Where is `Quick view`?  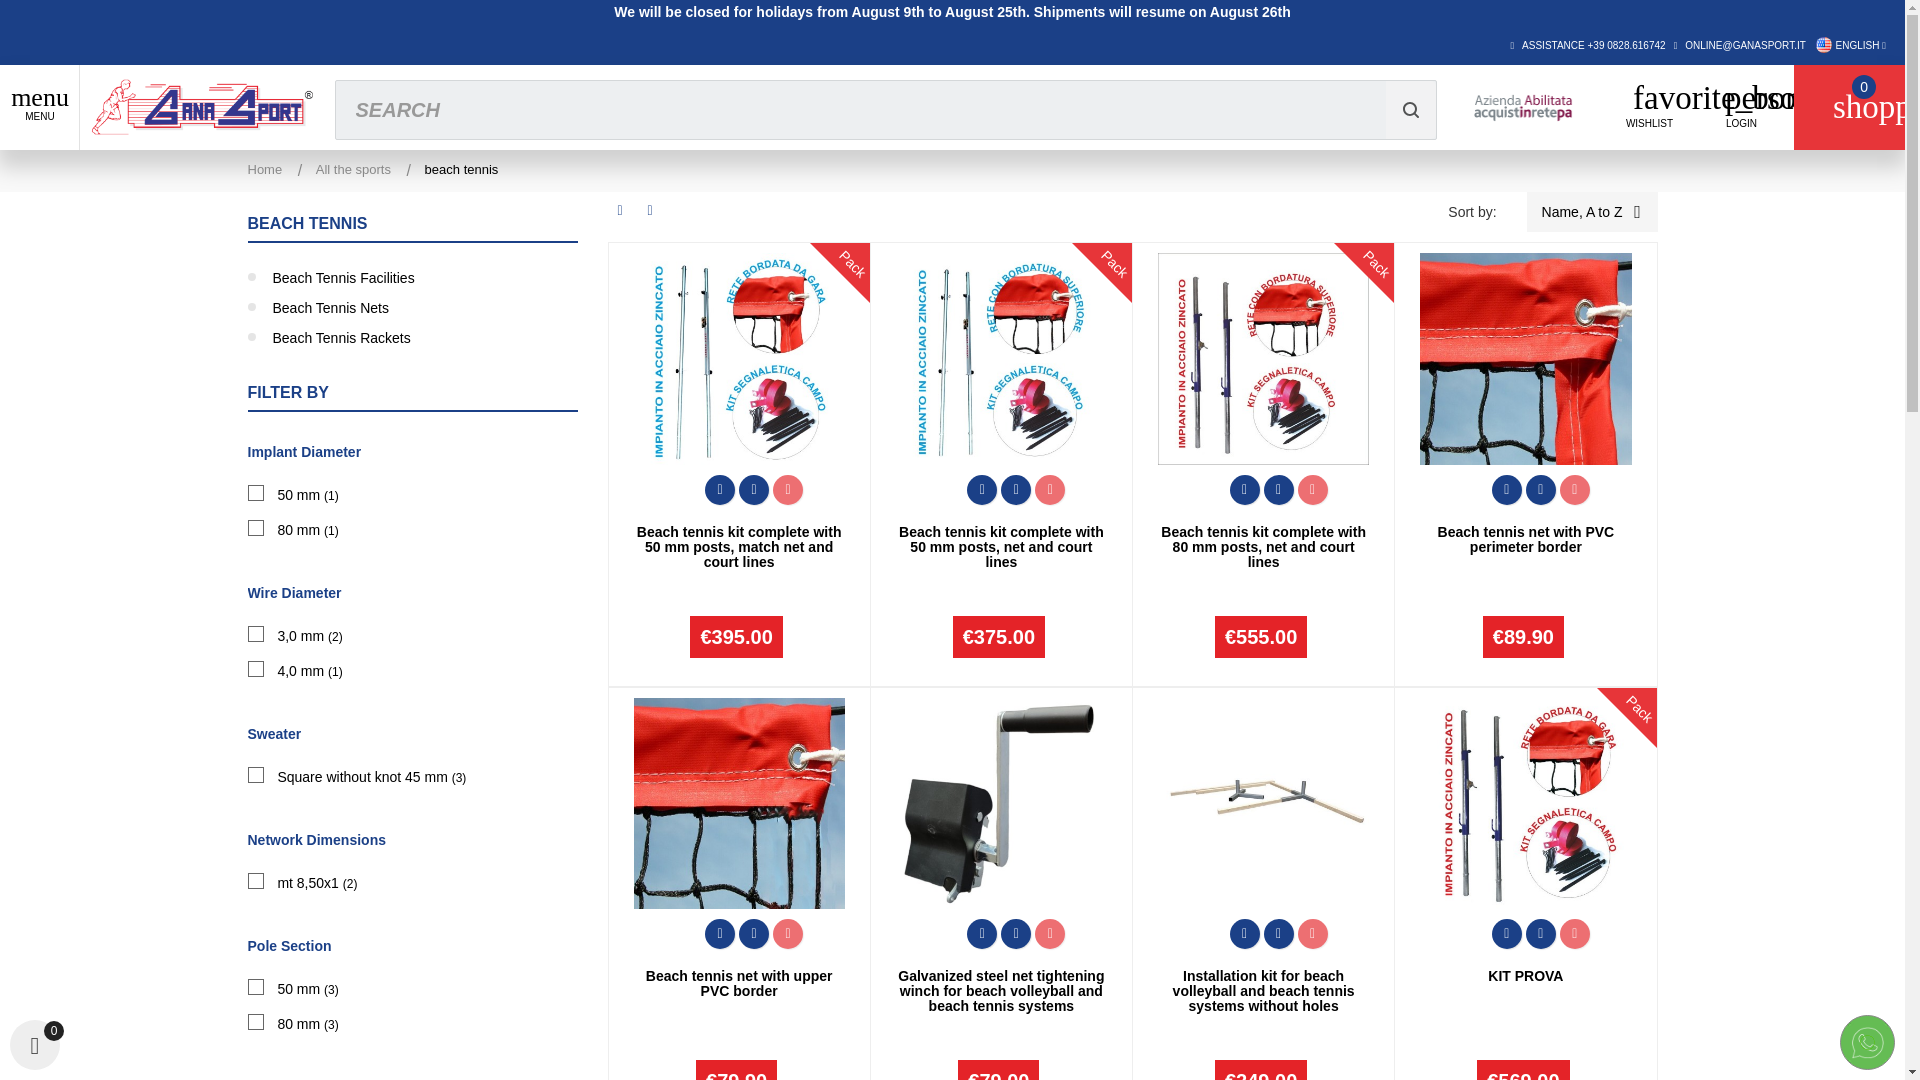
Quick view is located at coordinates (720, 934).